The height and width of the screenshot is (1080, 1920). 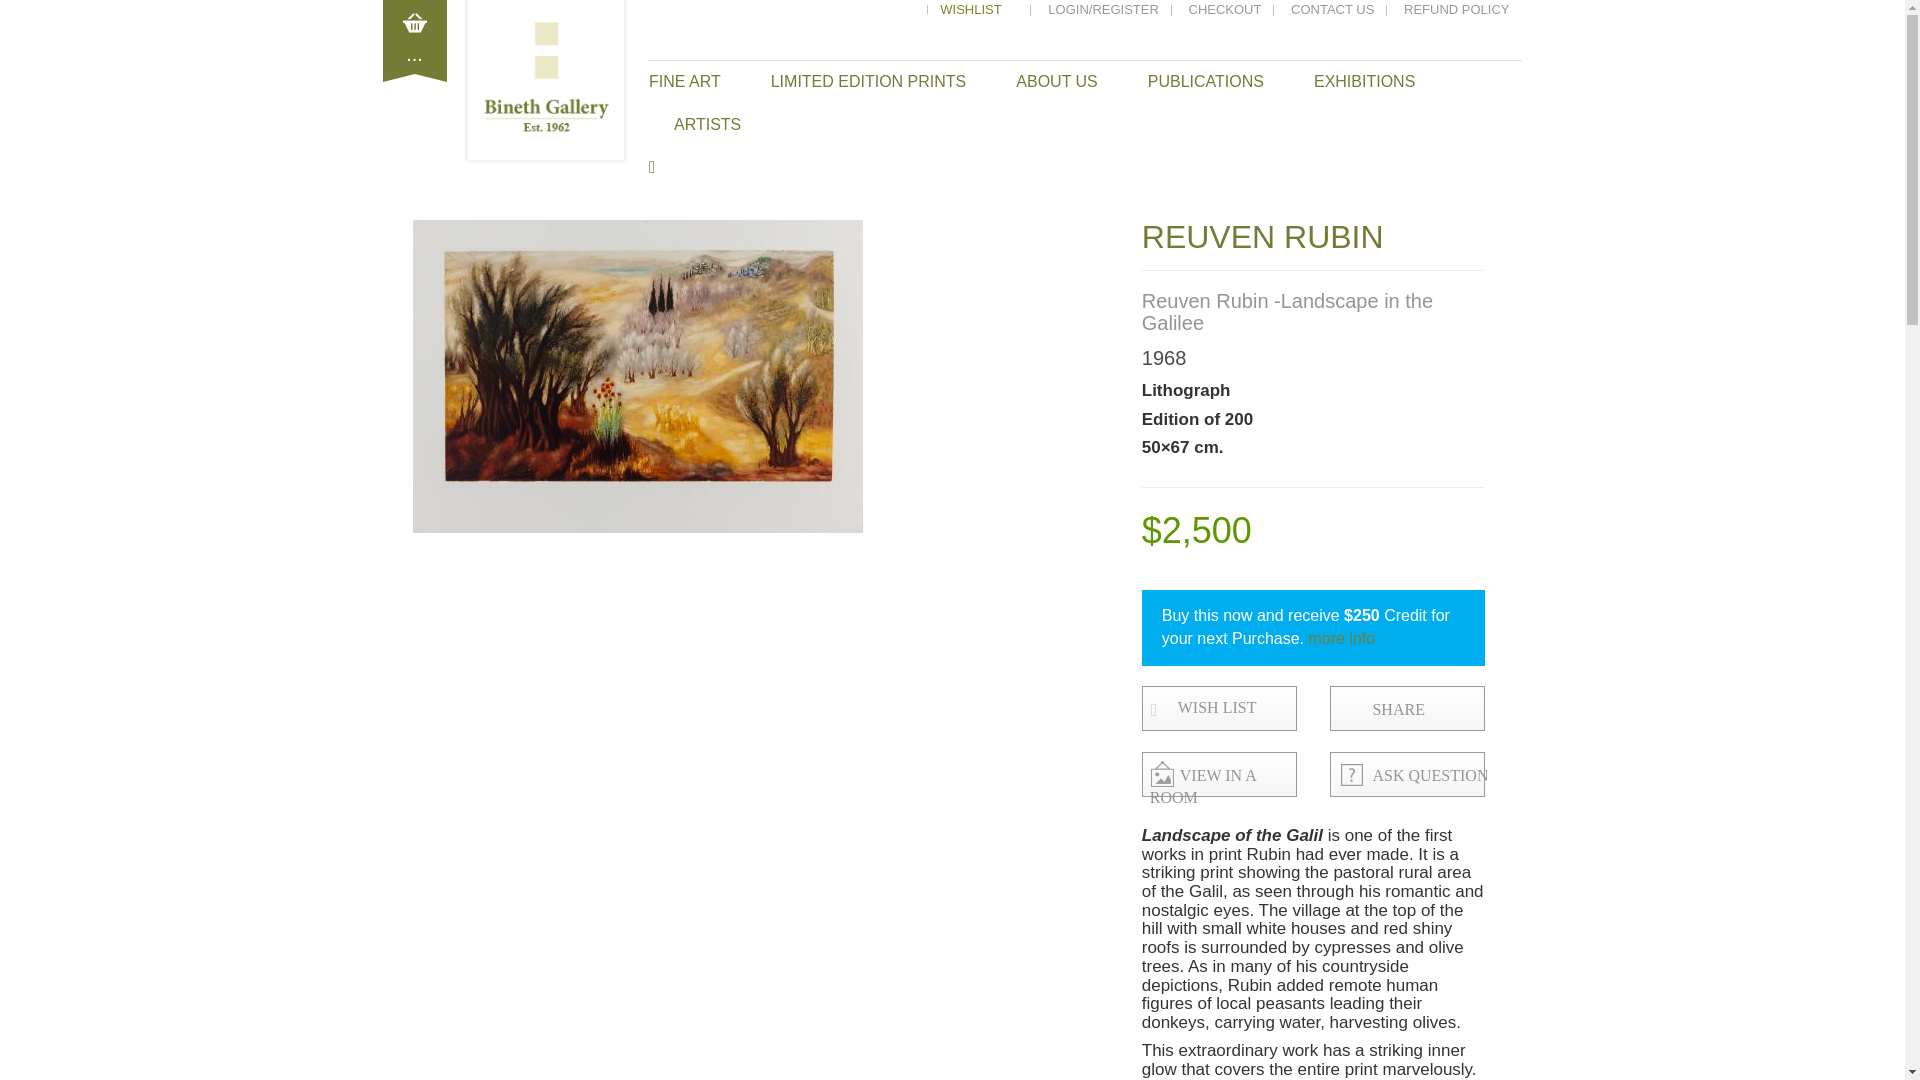 I want to click on ABOUT US, so click(x=1056, y=82).